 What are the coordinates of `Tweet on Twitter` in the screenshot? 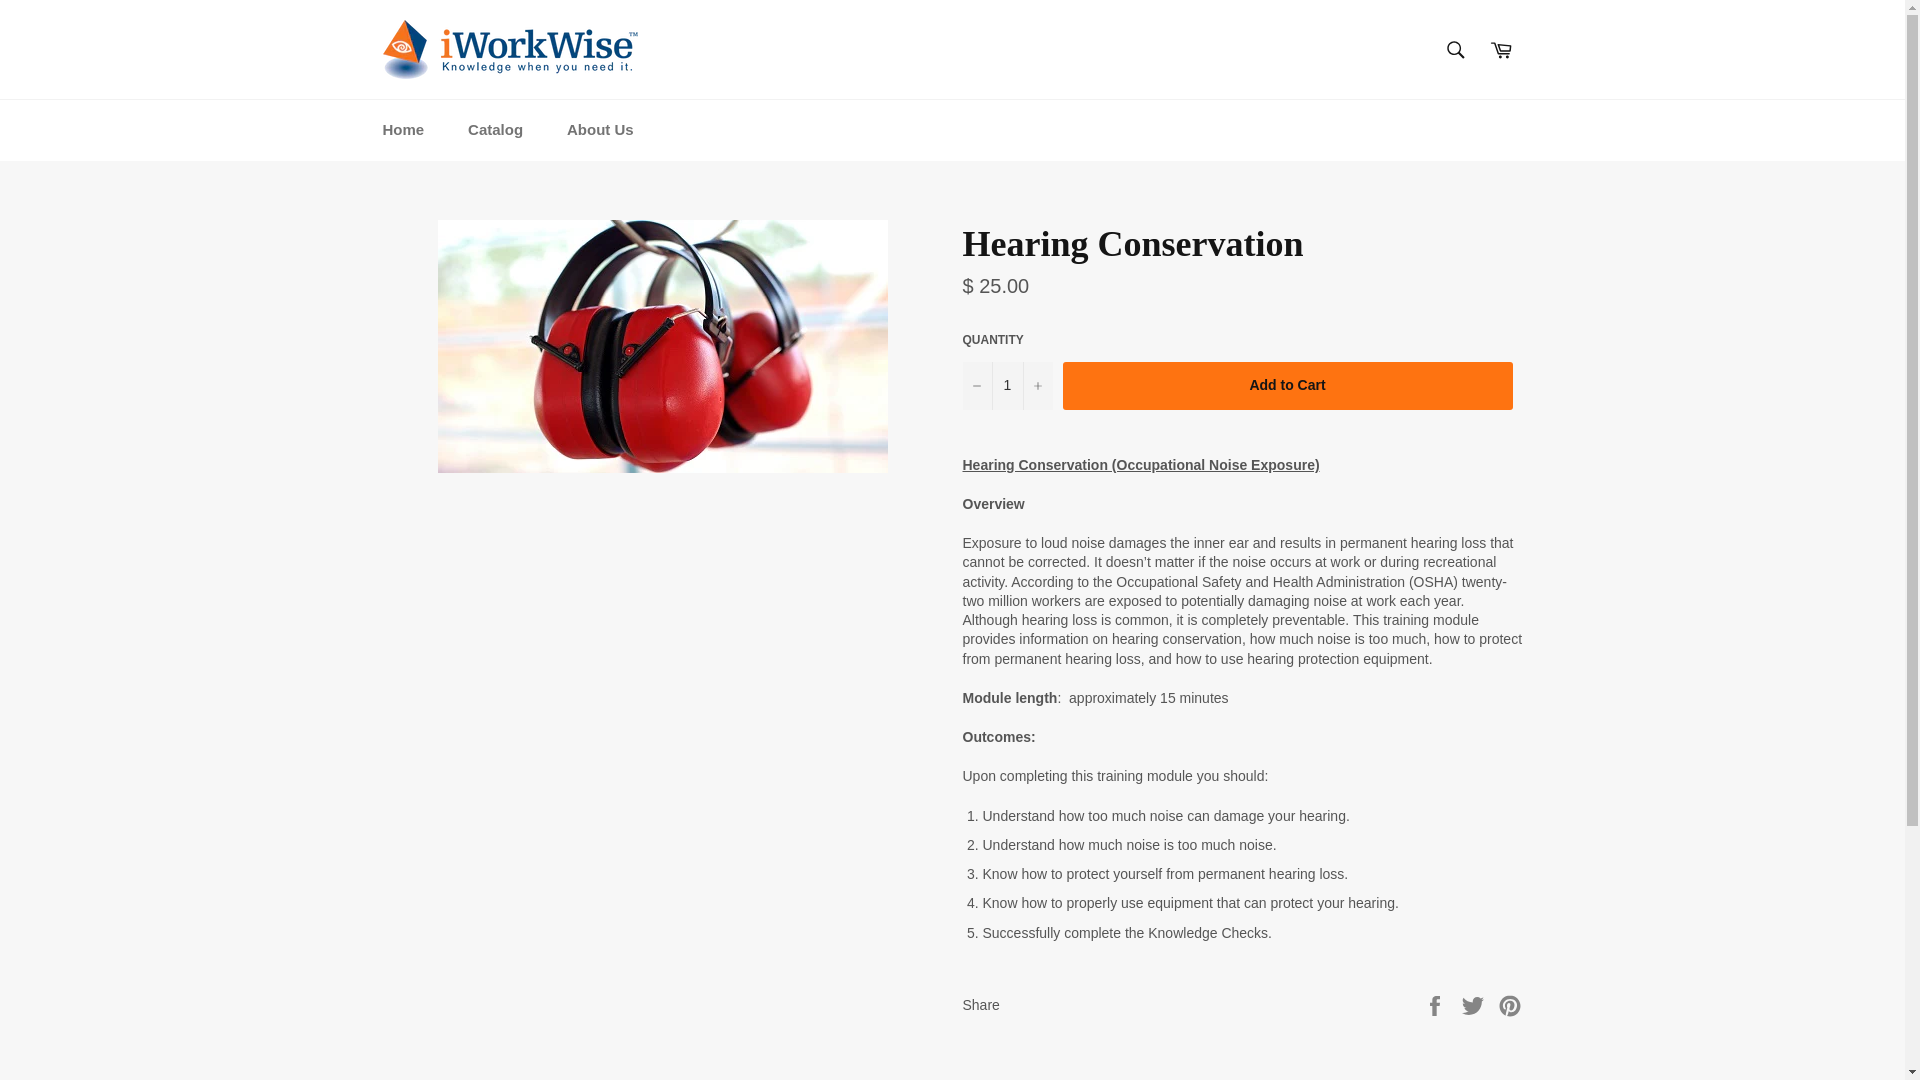 It's located at (1475, 1004).